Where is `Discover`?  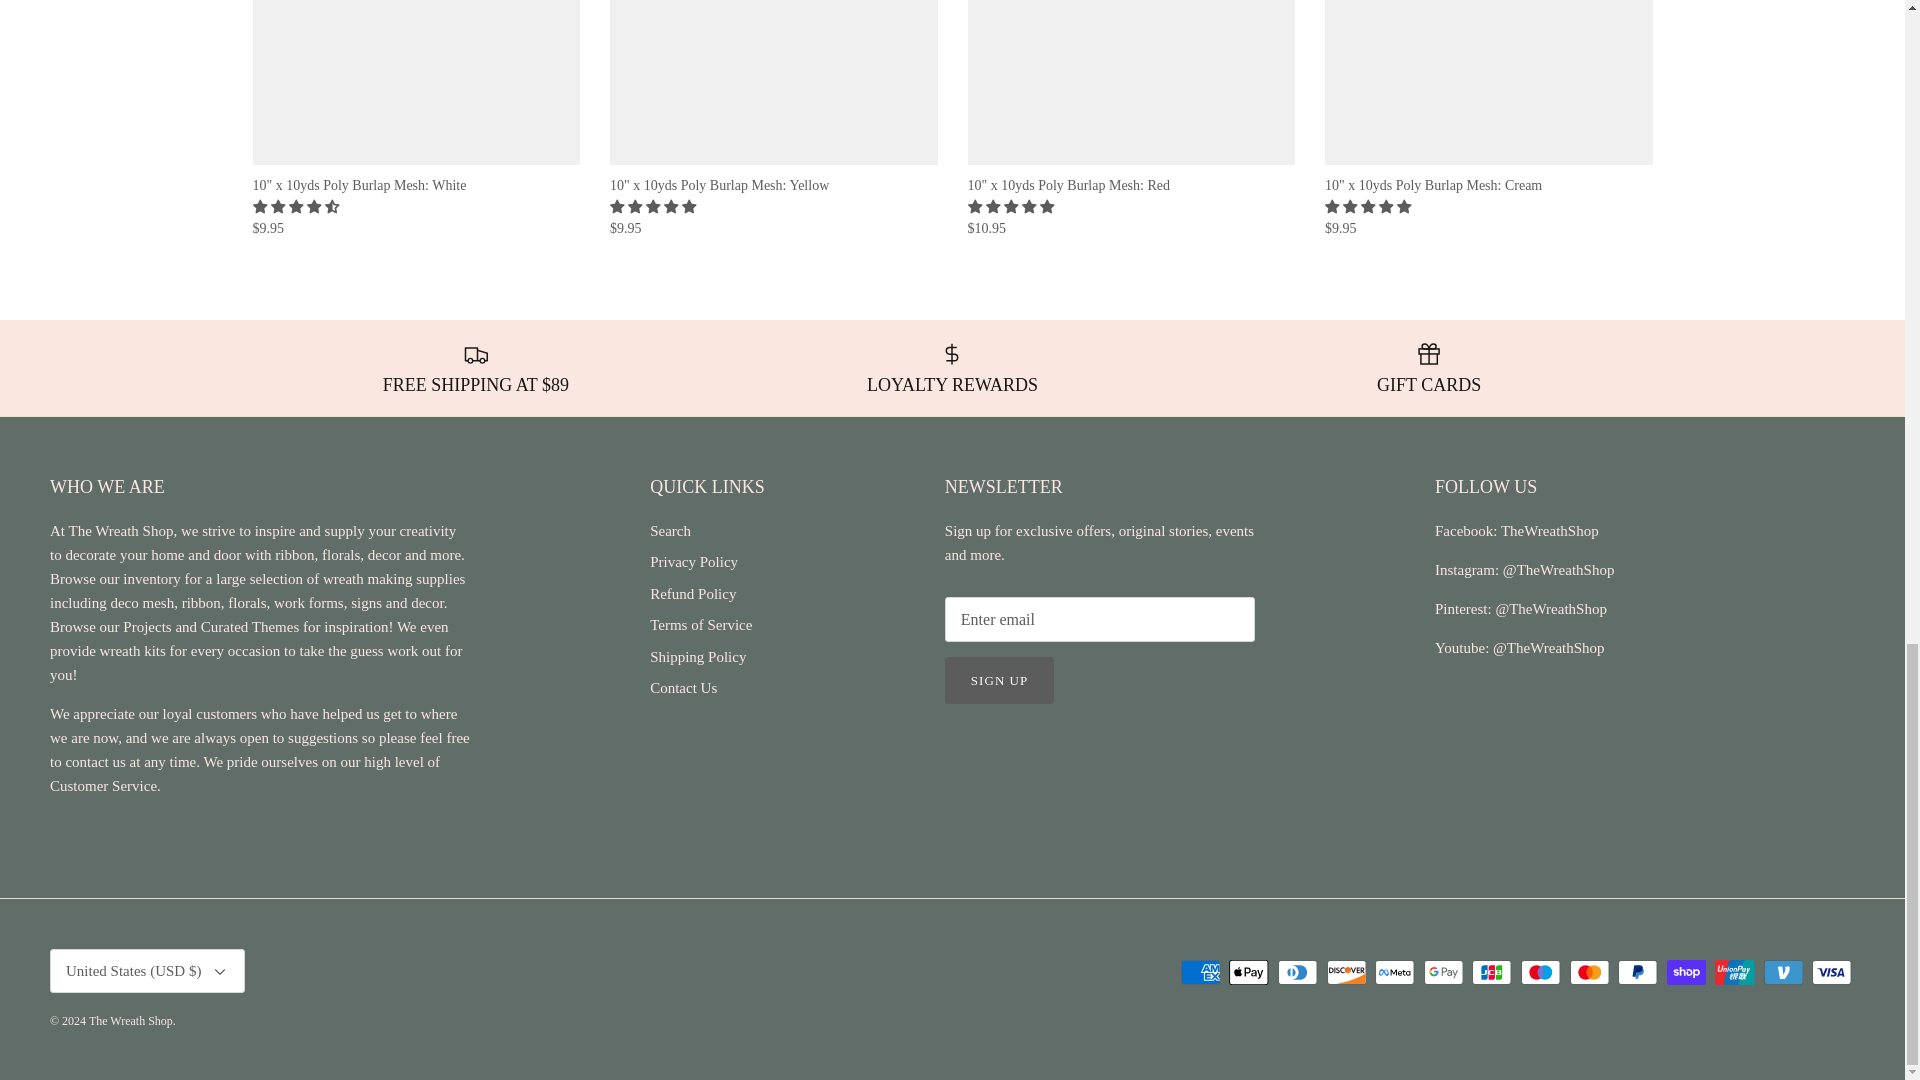
Discover is located at coordinates (1346, 972).